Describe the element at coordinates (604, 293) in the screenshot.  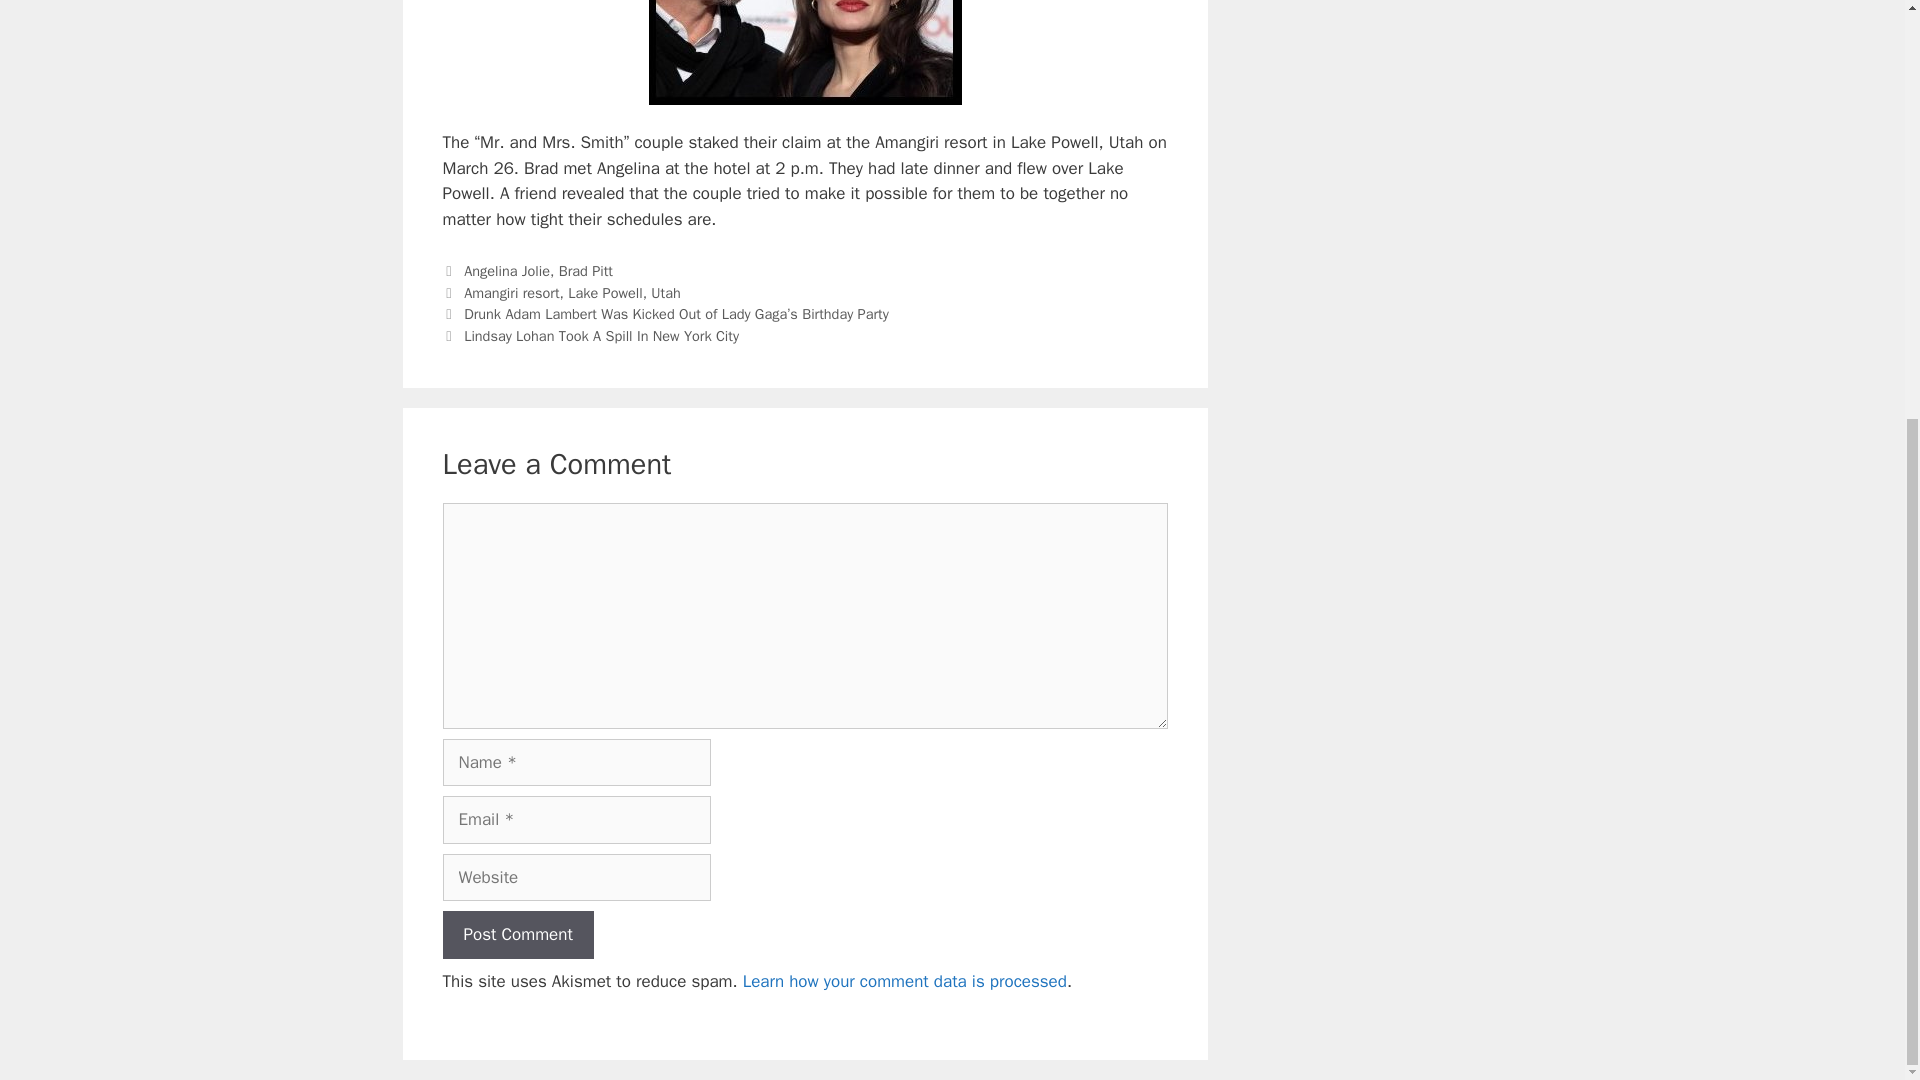
I see `Lake Powell` at that location.